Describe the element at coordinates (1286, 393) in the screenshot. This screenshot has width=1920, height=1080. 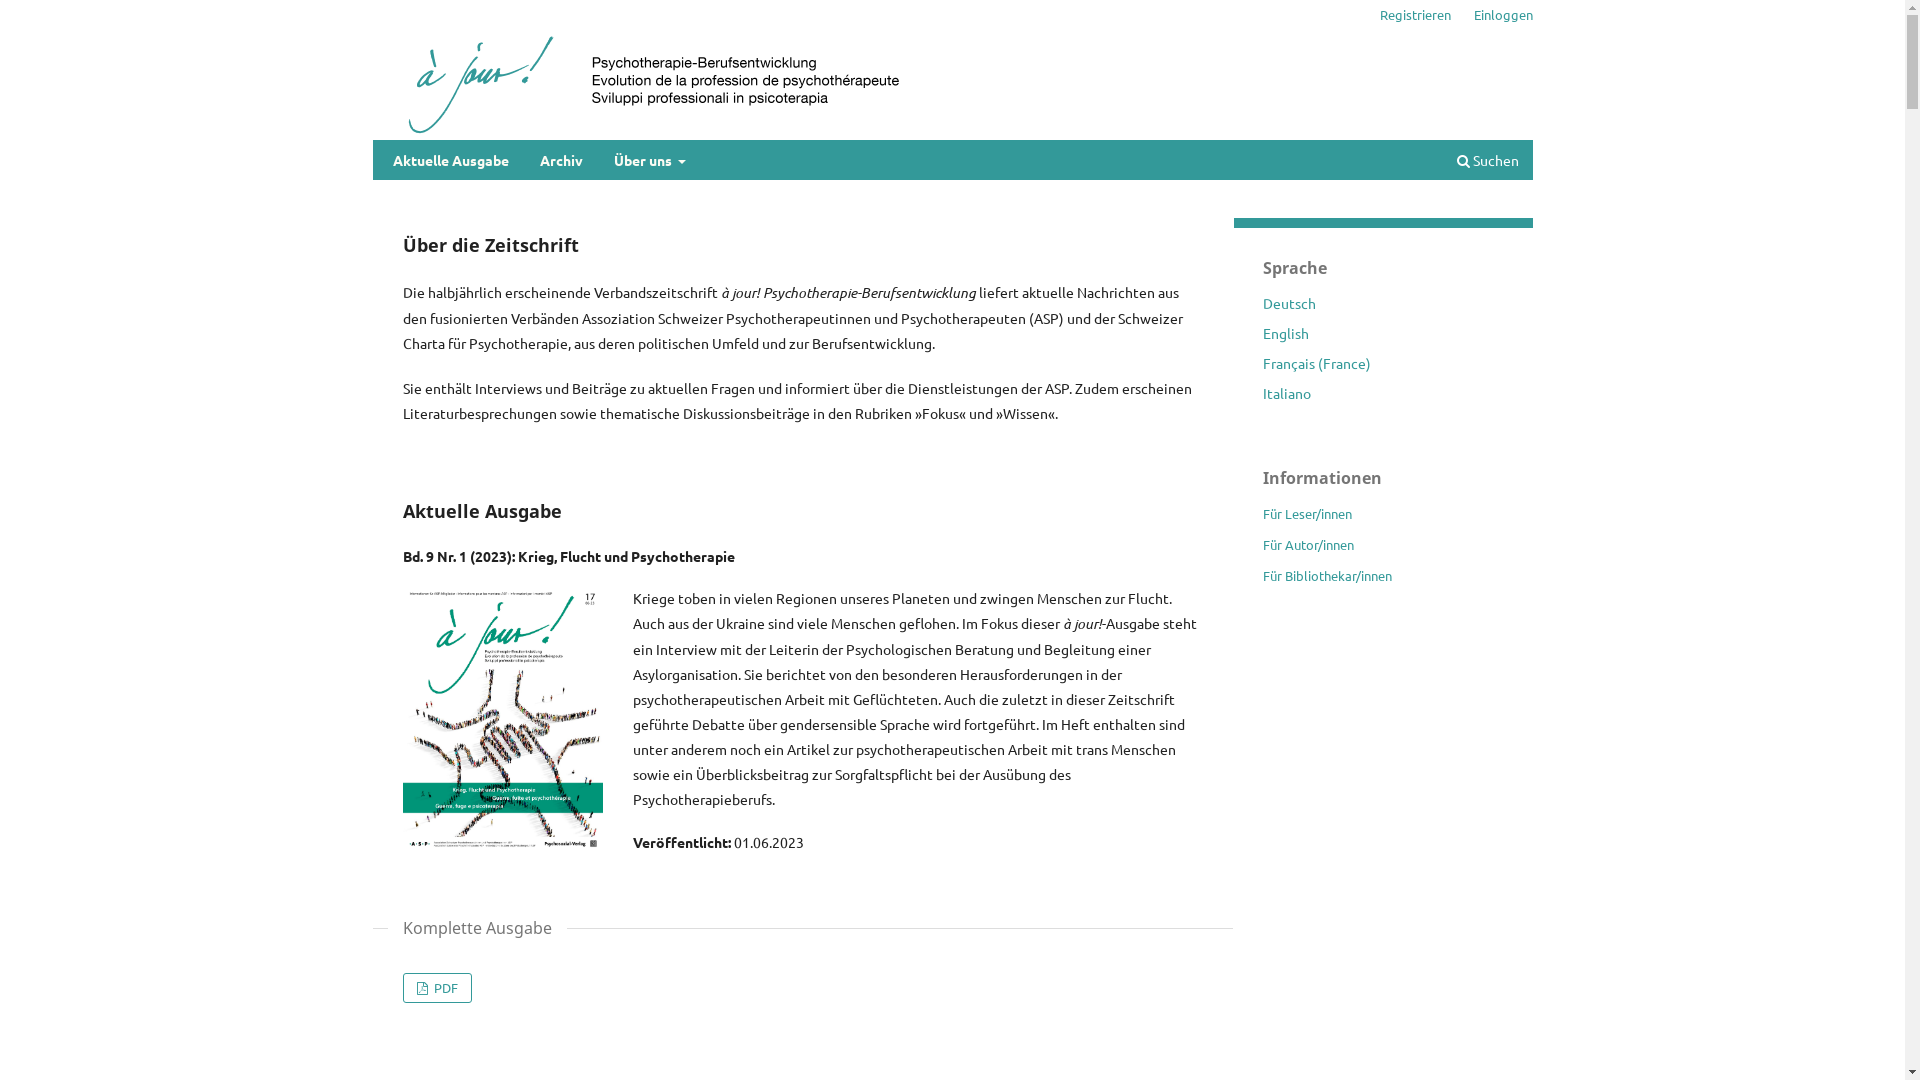
I see `Italiano` at that location.